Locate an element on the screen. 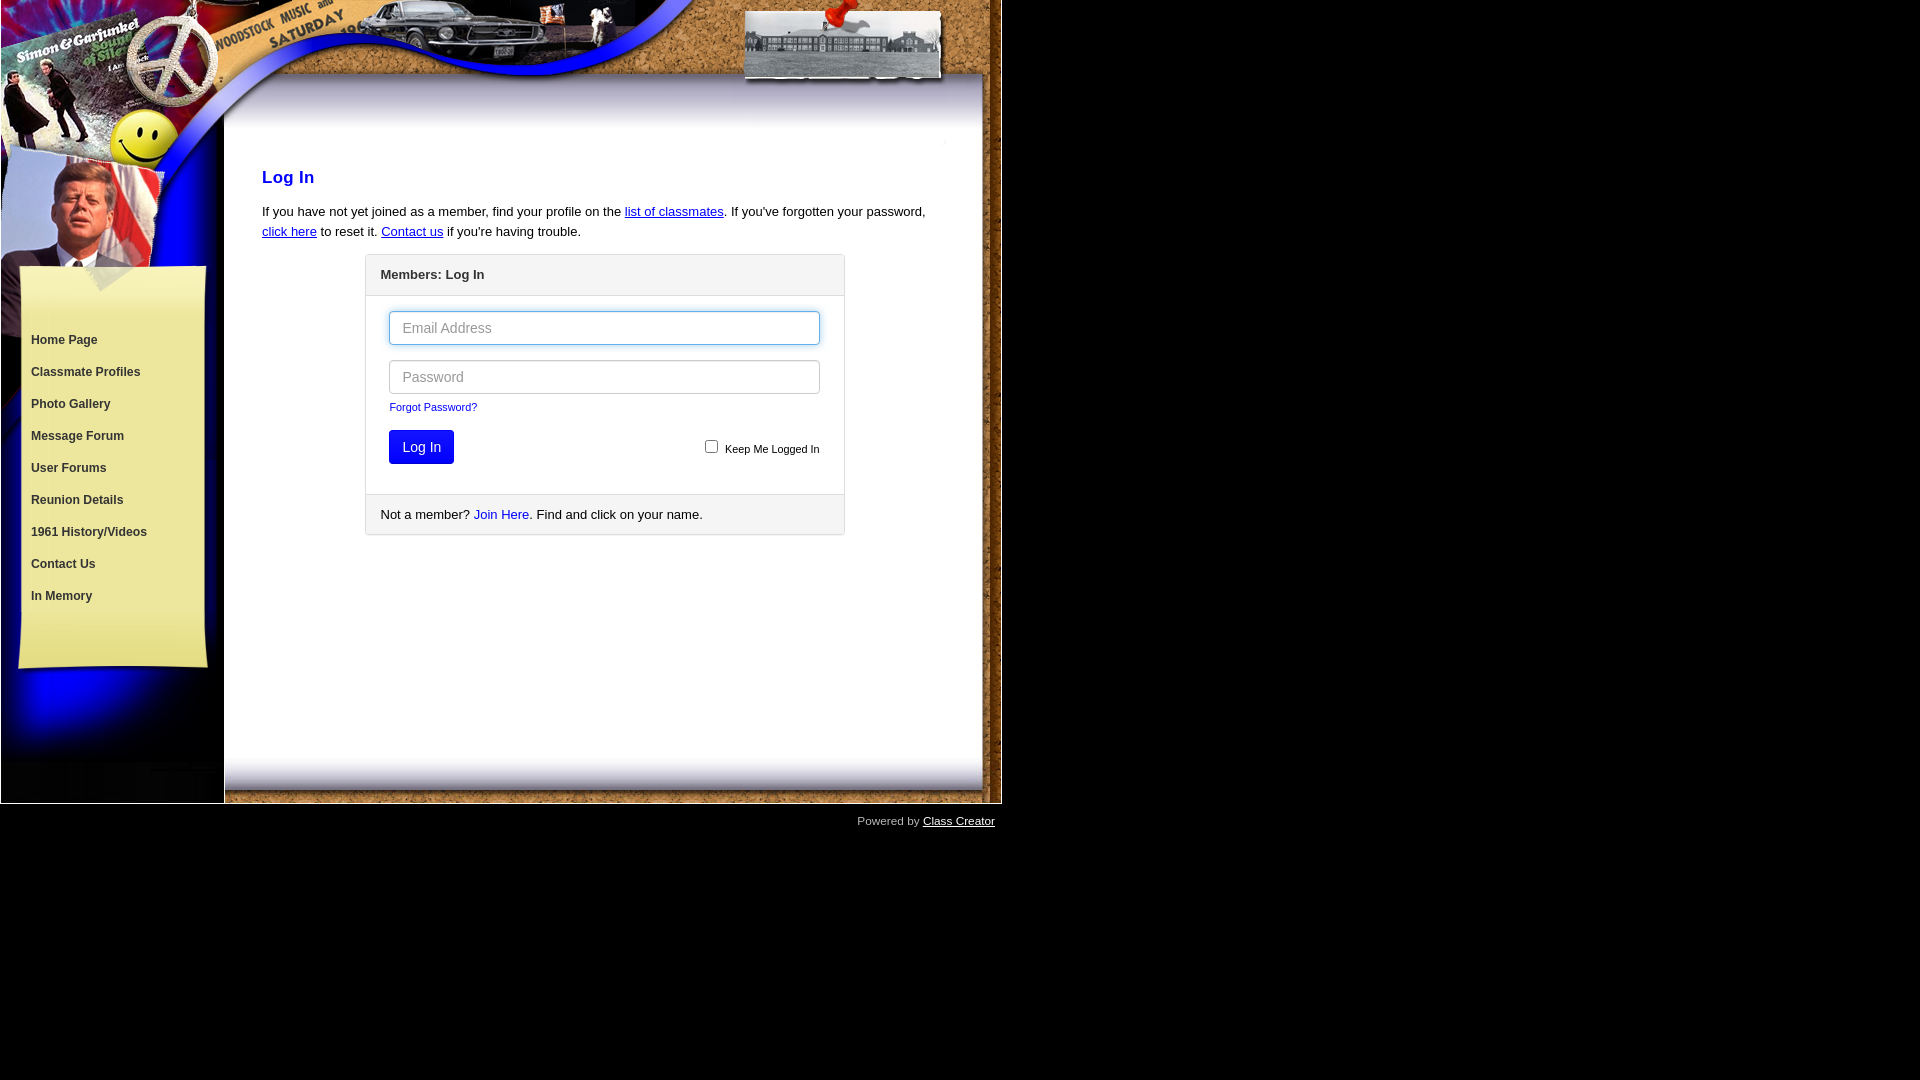  click here is located at coordinates (290, 232).